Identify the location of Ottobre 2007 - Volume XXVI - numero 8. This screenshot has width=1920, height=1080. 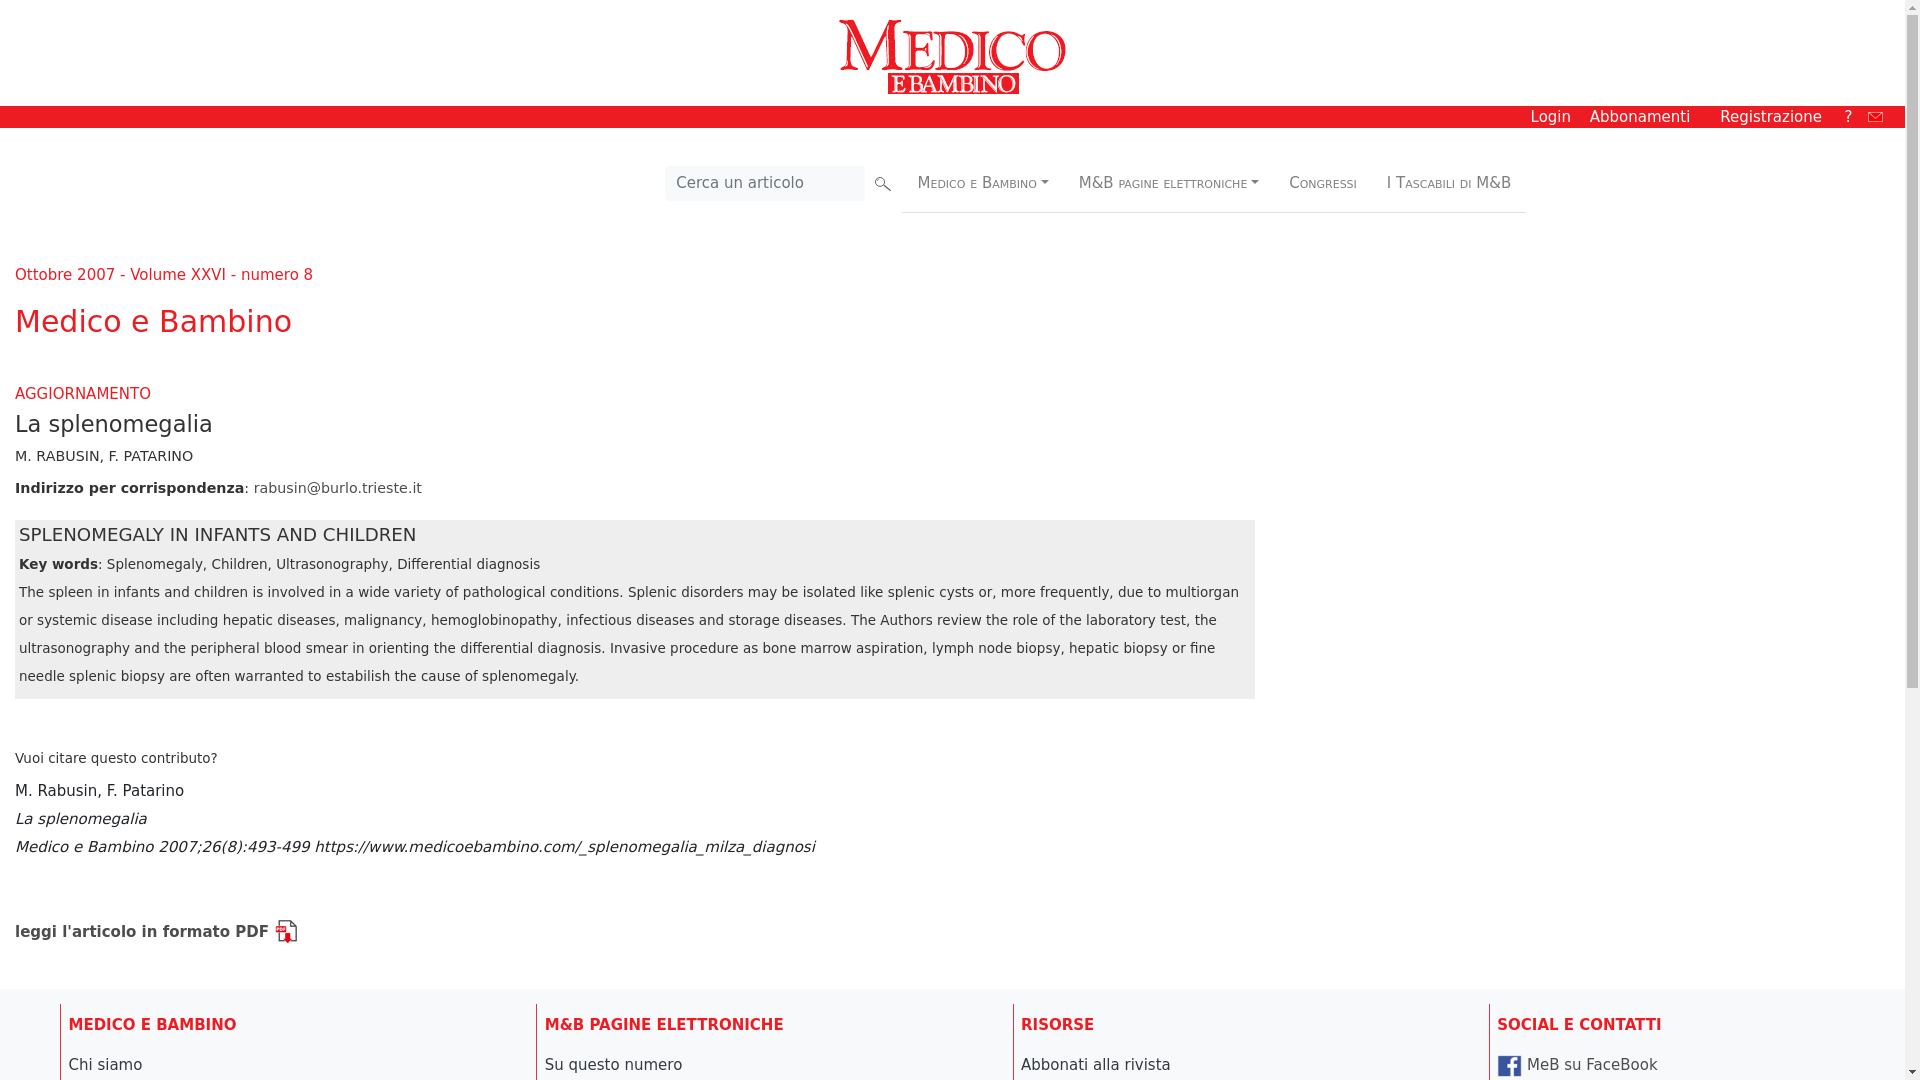
(164, 274).